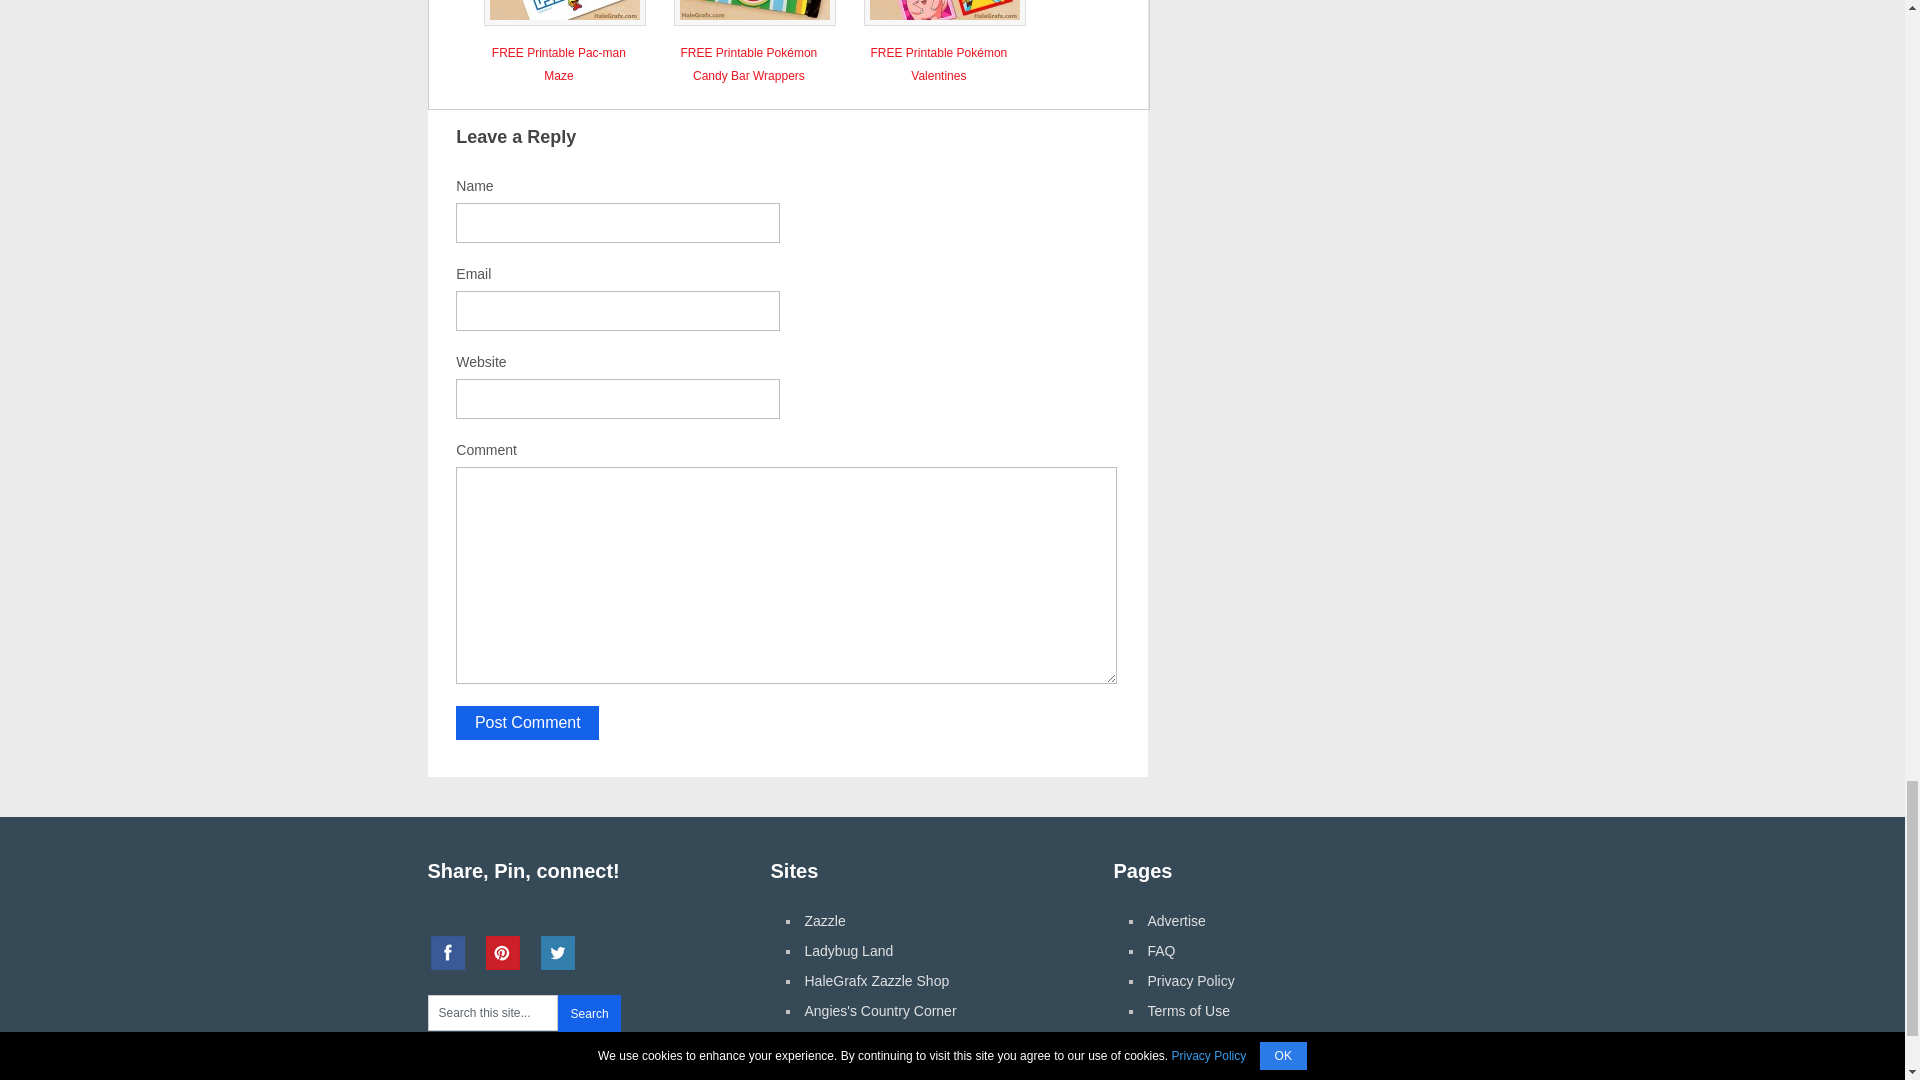  I want to click on FREE Printable Pac-man Maze, so click(558, 60).